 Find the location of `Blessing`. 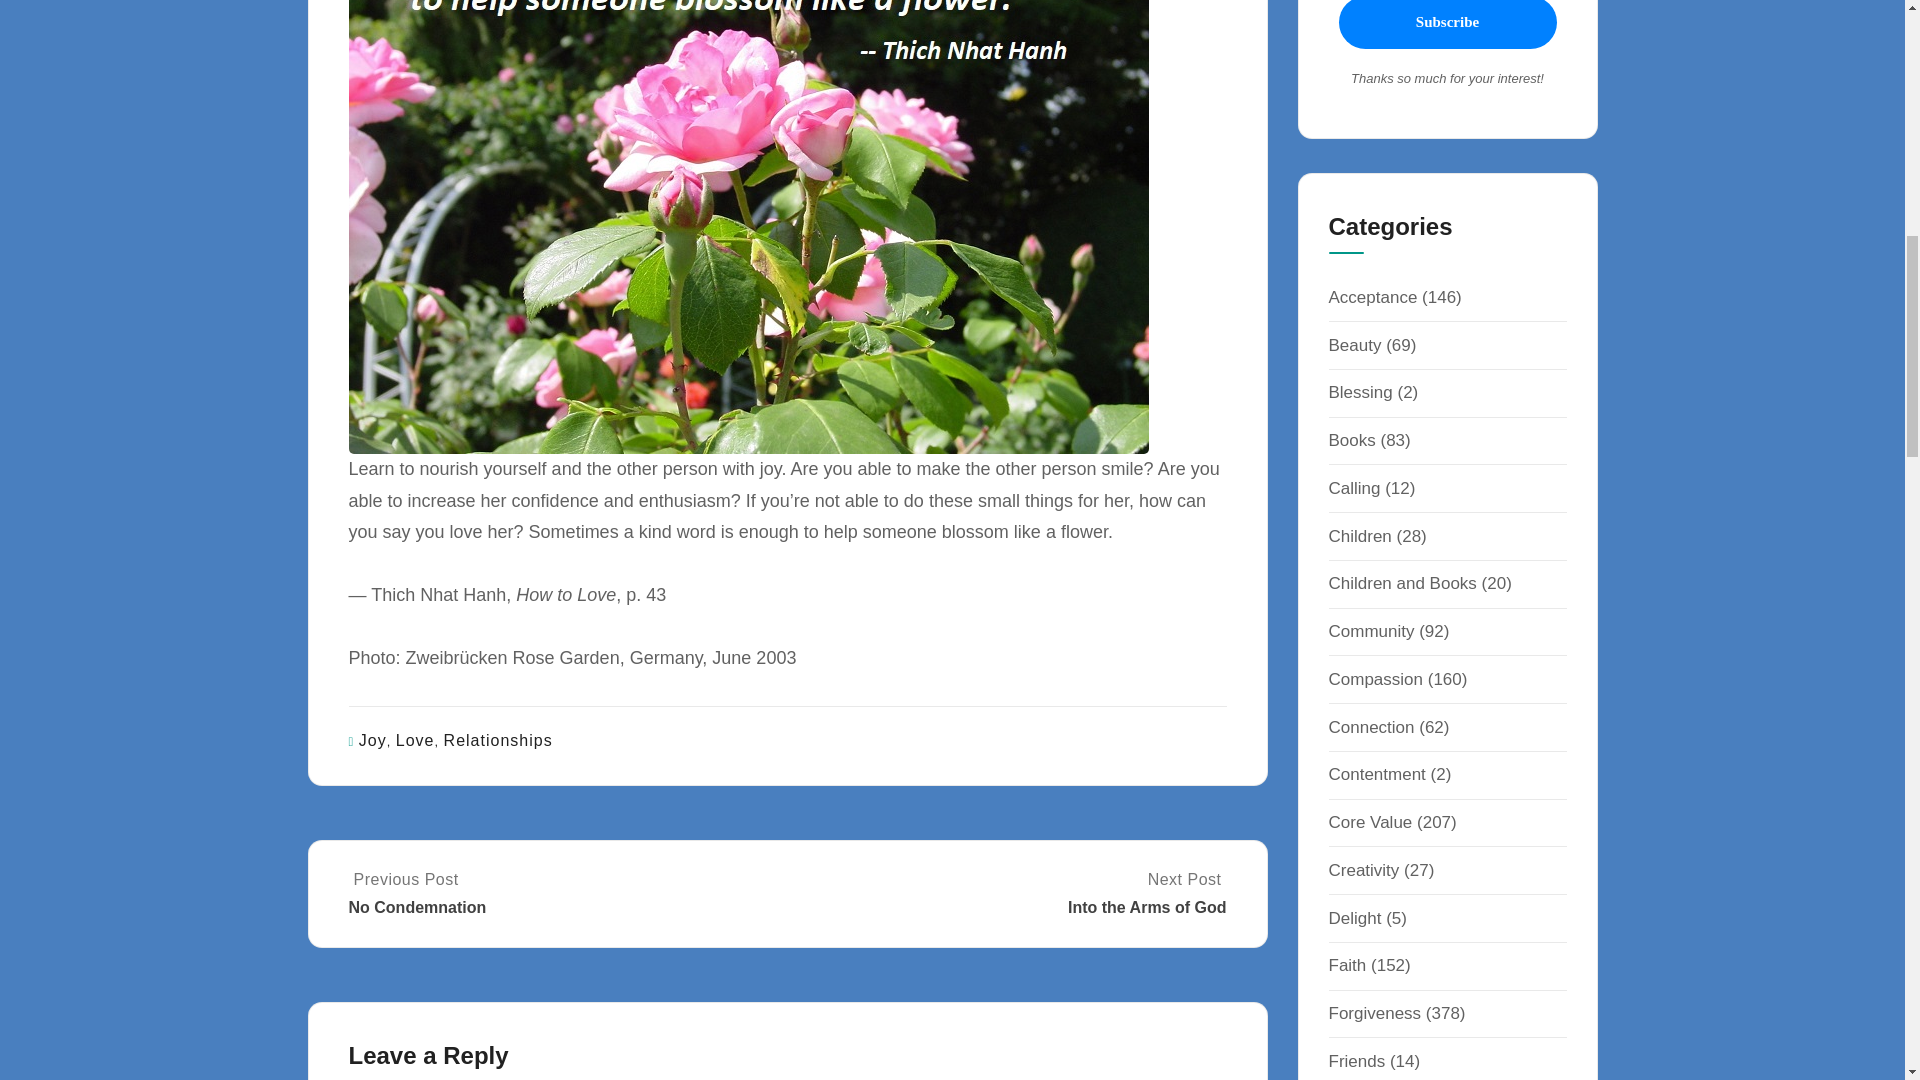

Blessing is located at coordinates (1360, 392).